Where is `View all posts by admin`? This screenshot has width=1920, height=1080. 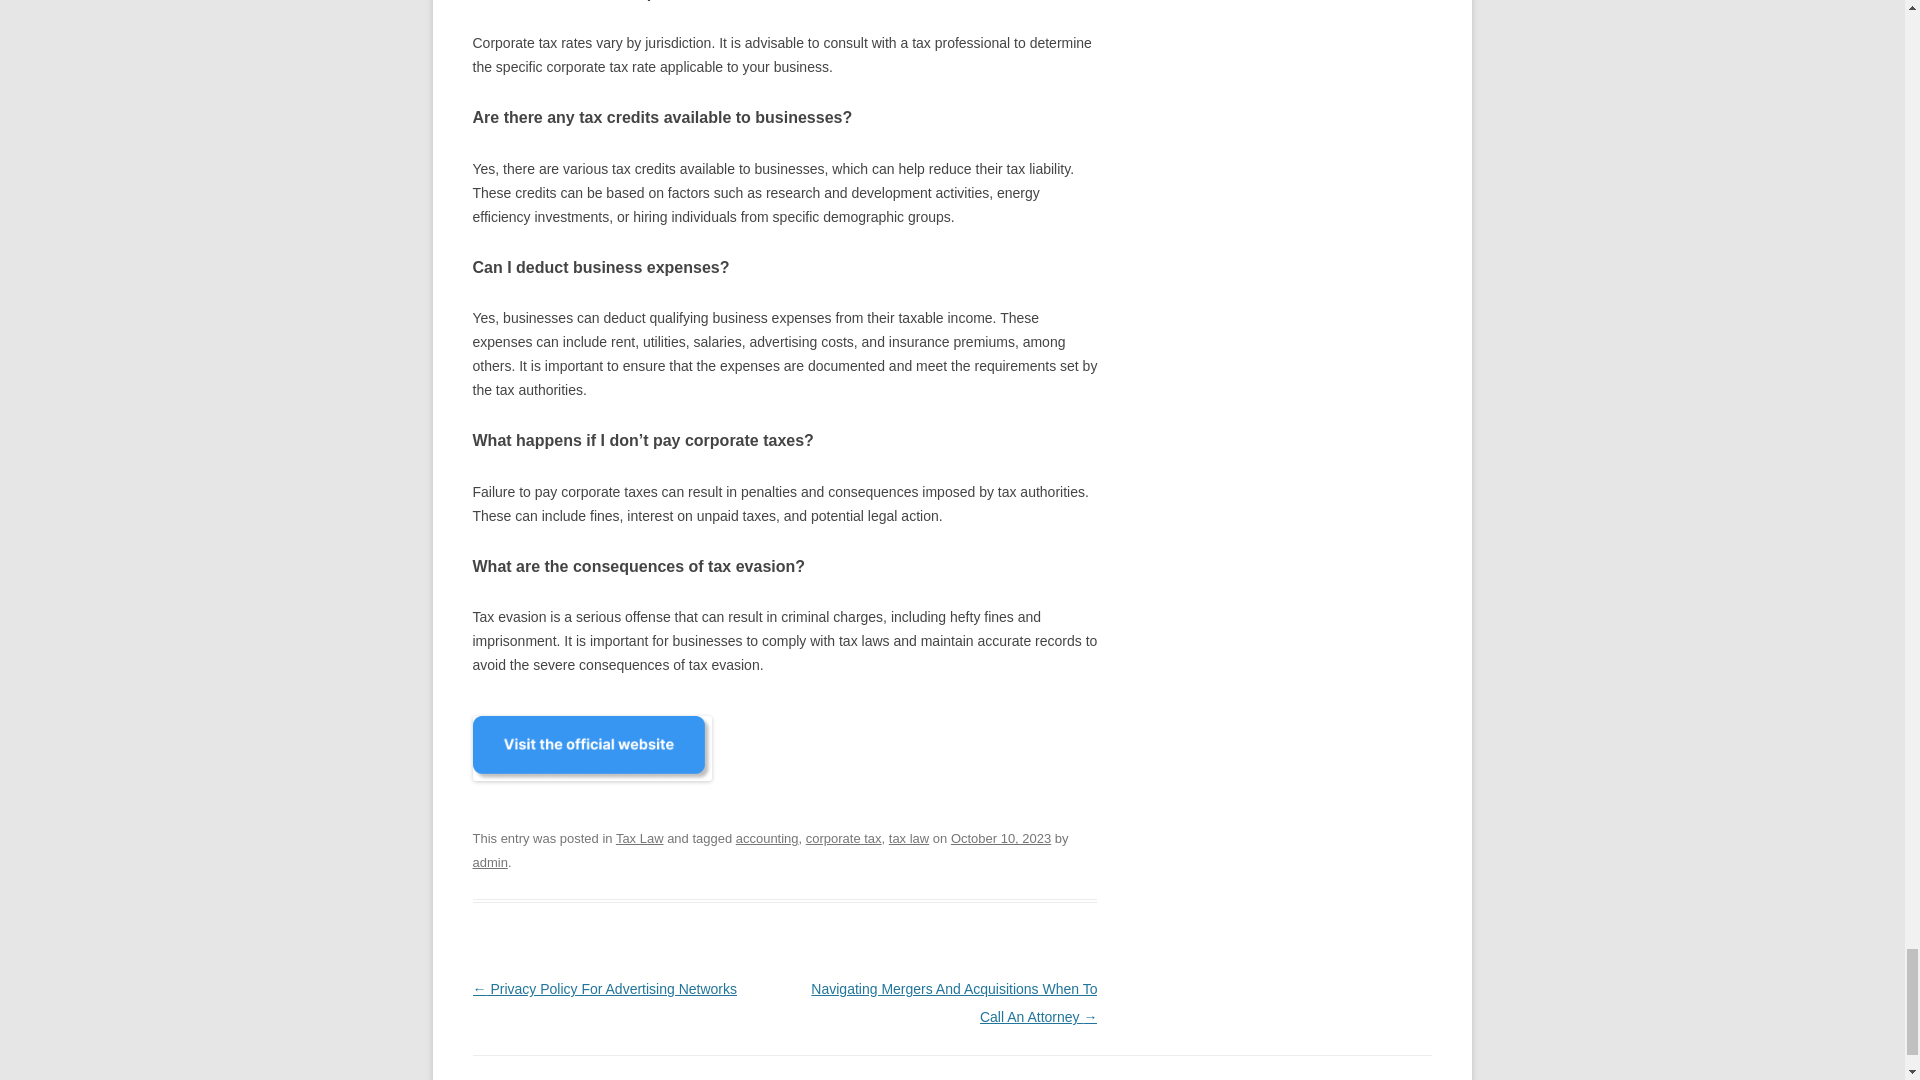 View all posts by admin is located at coordinates (489, 862).